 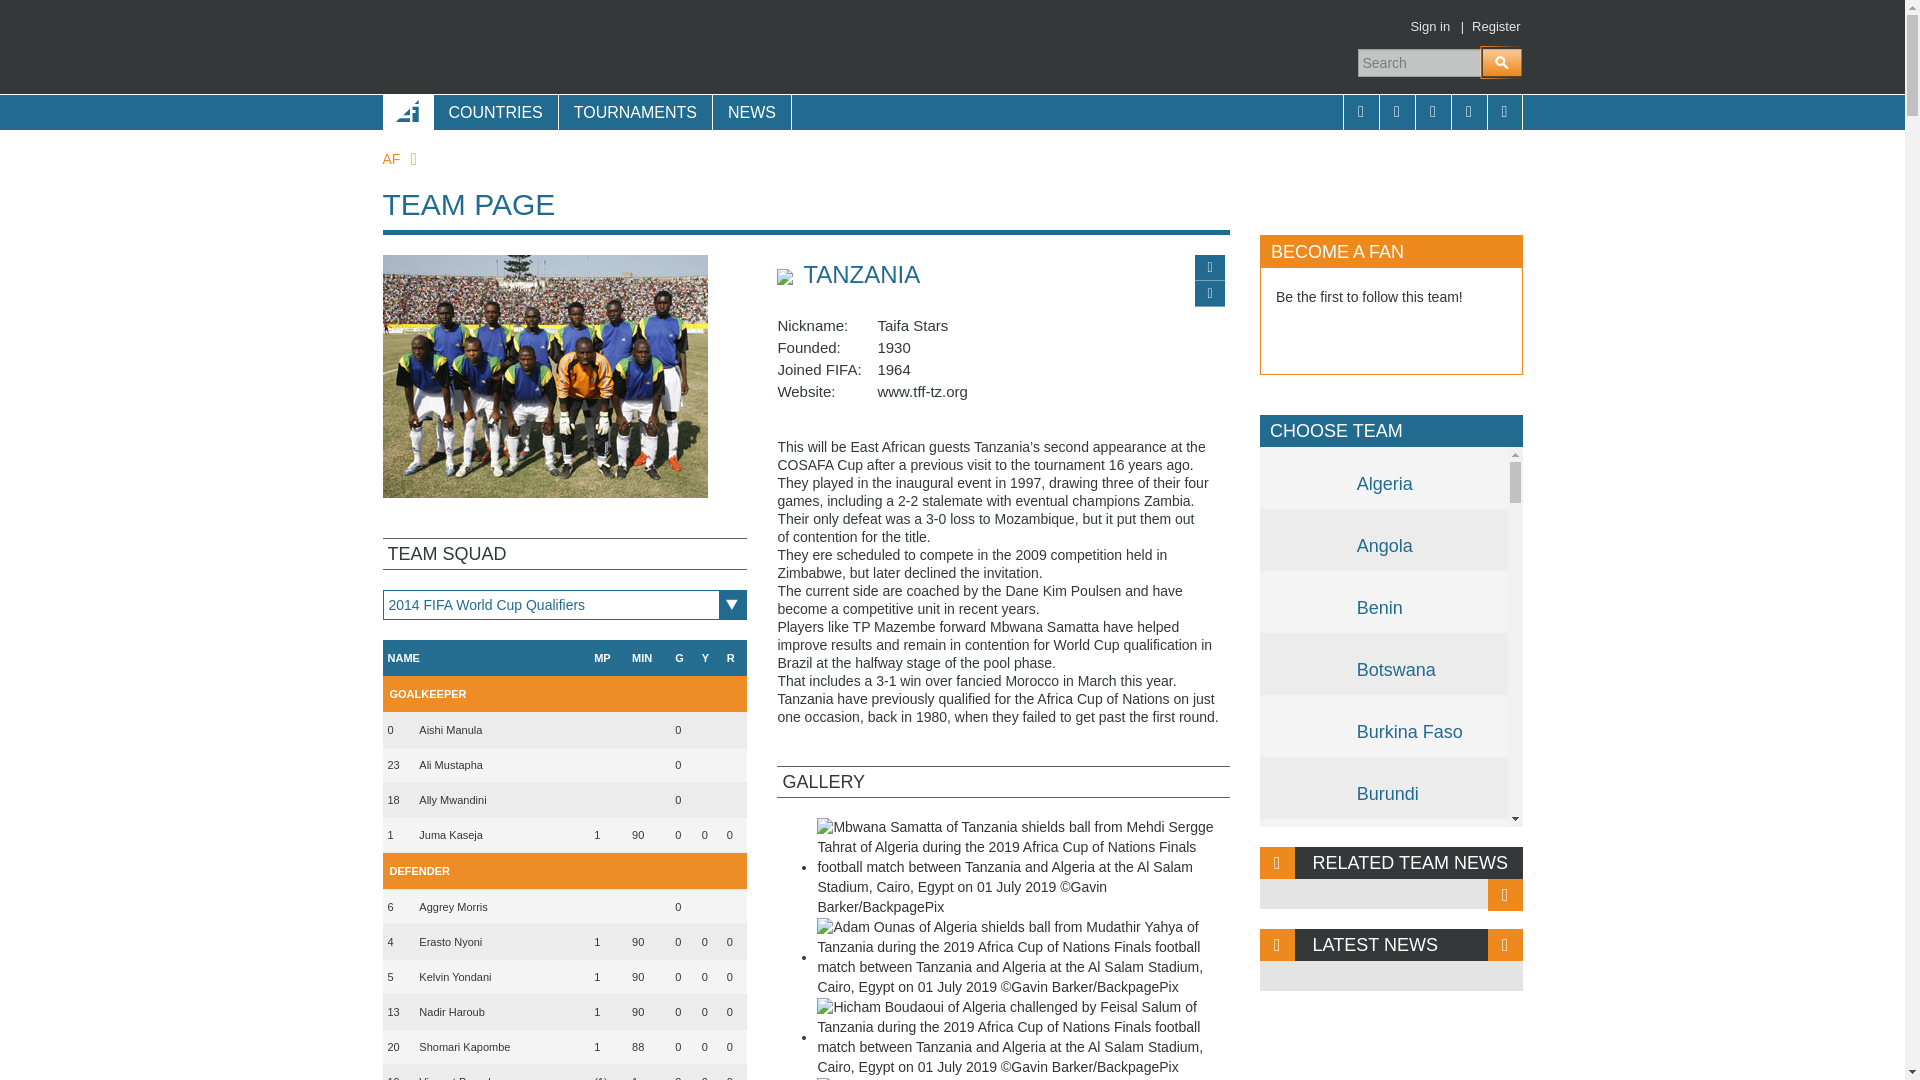 What do you see at coordinates (494, 112) in the screenshot?
I see `COUNTRIES` at bounding box center [494, 112].